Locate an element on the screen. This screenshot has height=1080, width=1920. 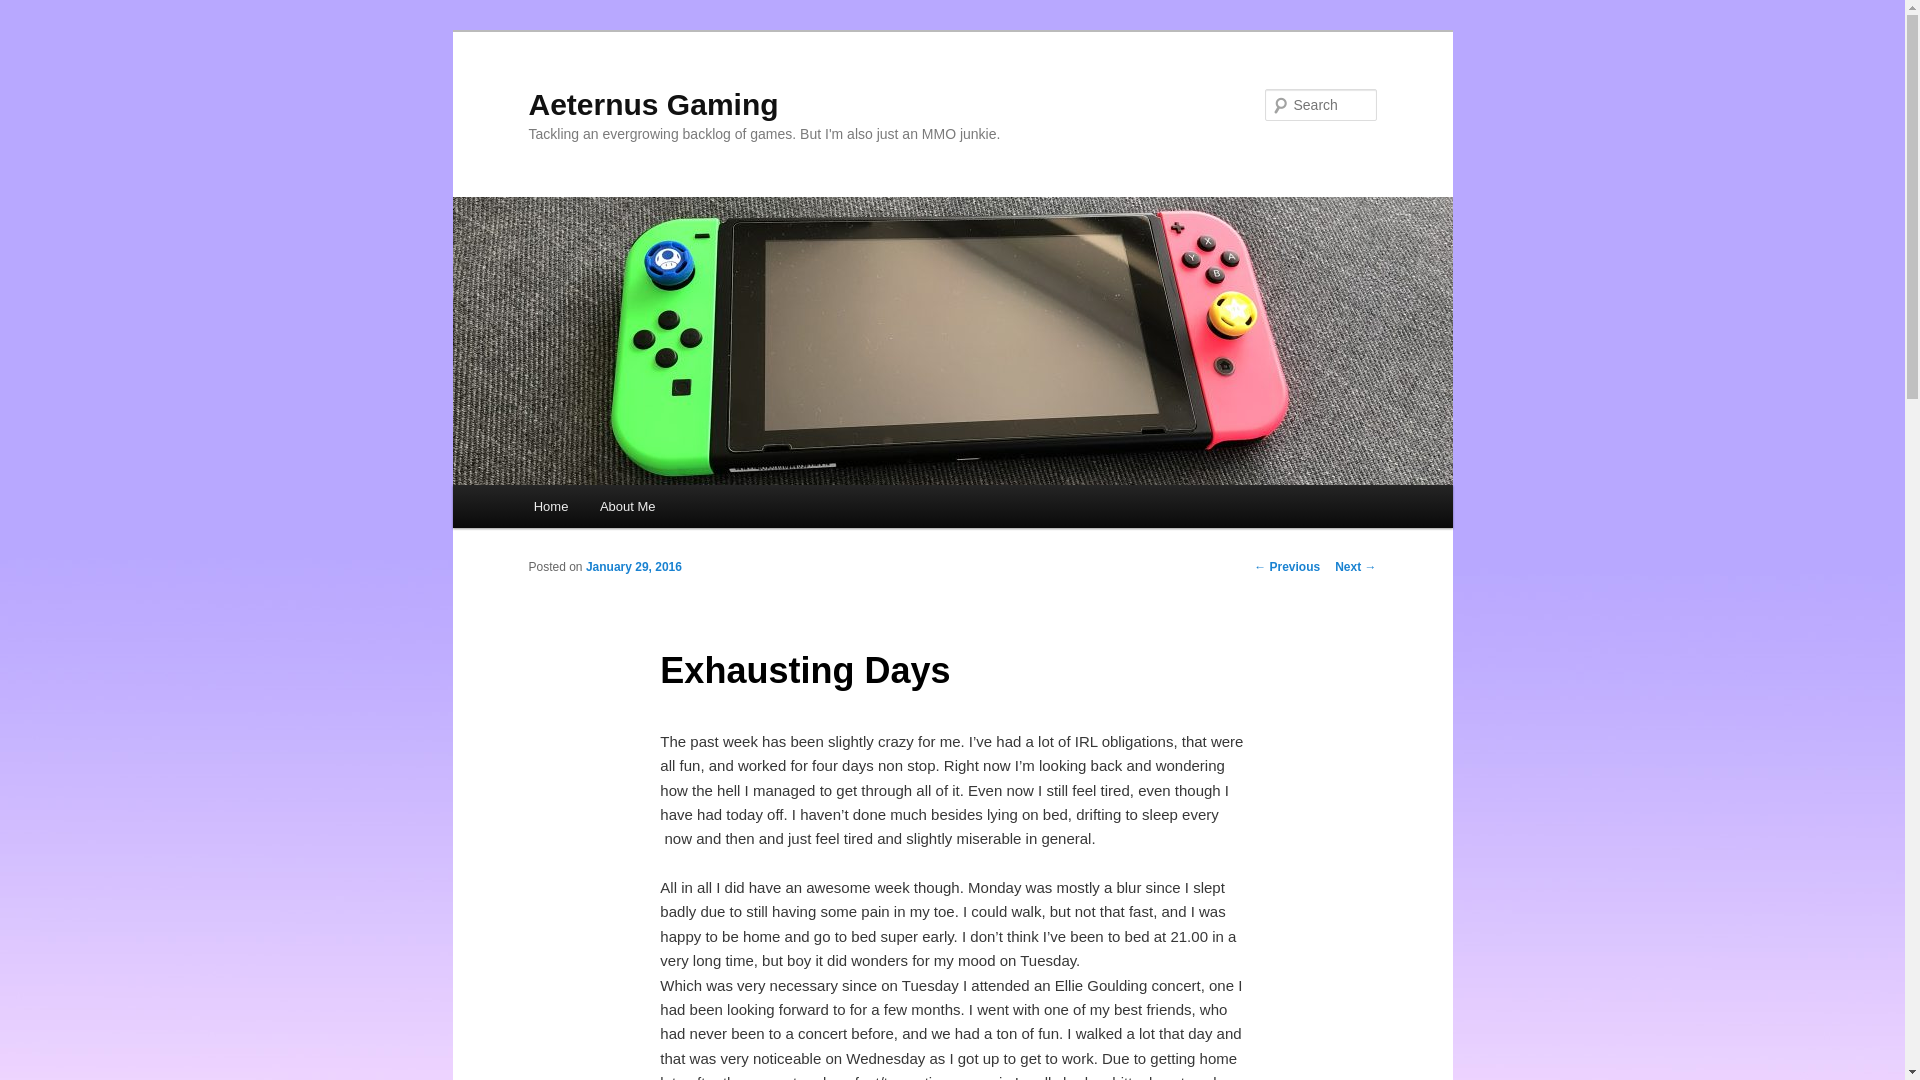
Aeternus Gaming is located at coordinates (652, 104).